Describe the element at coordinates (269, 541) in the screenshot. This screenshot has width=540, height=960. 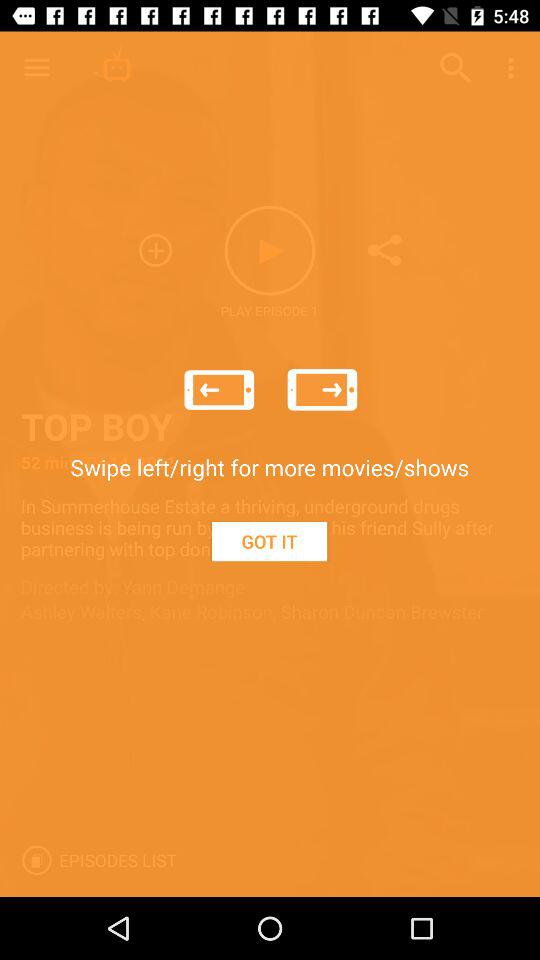
I see `launch the got it icon` at that location.